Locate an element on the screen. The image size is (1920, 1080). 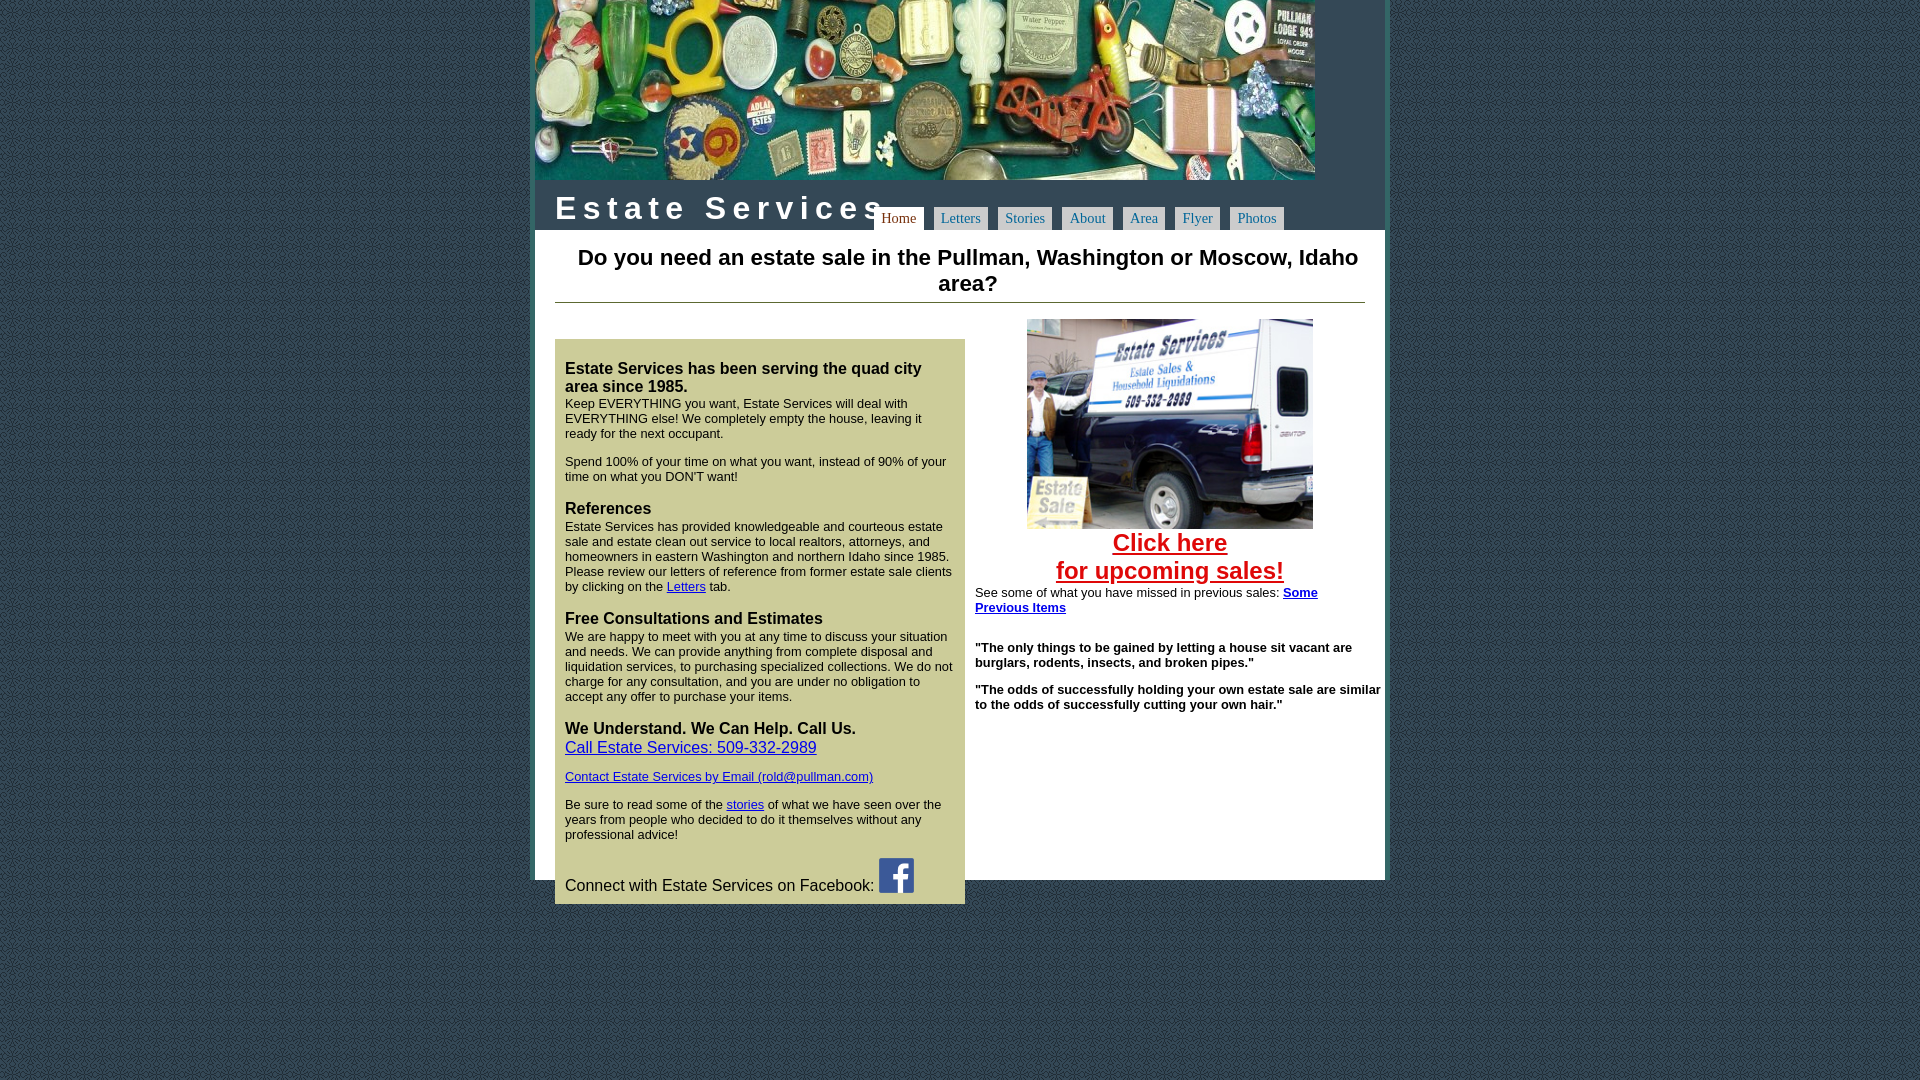
Letters is located at coordinates (686, 586).